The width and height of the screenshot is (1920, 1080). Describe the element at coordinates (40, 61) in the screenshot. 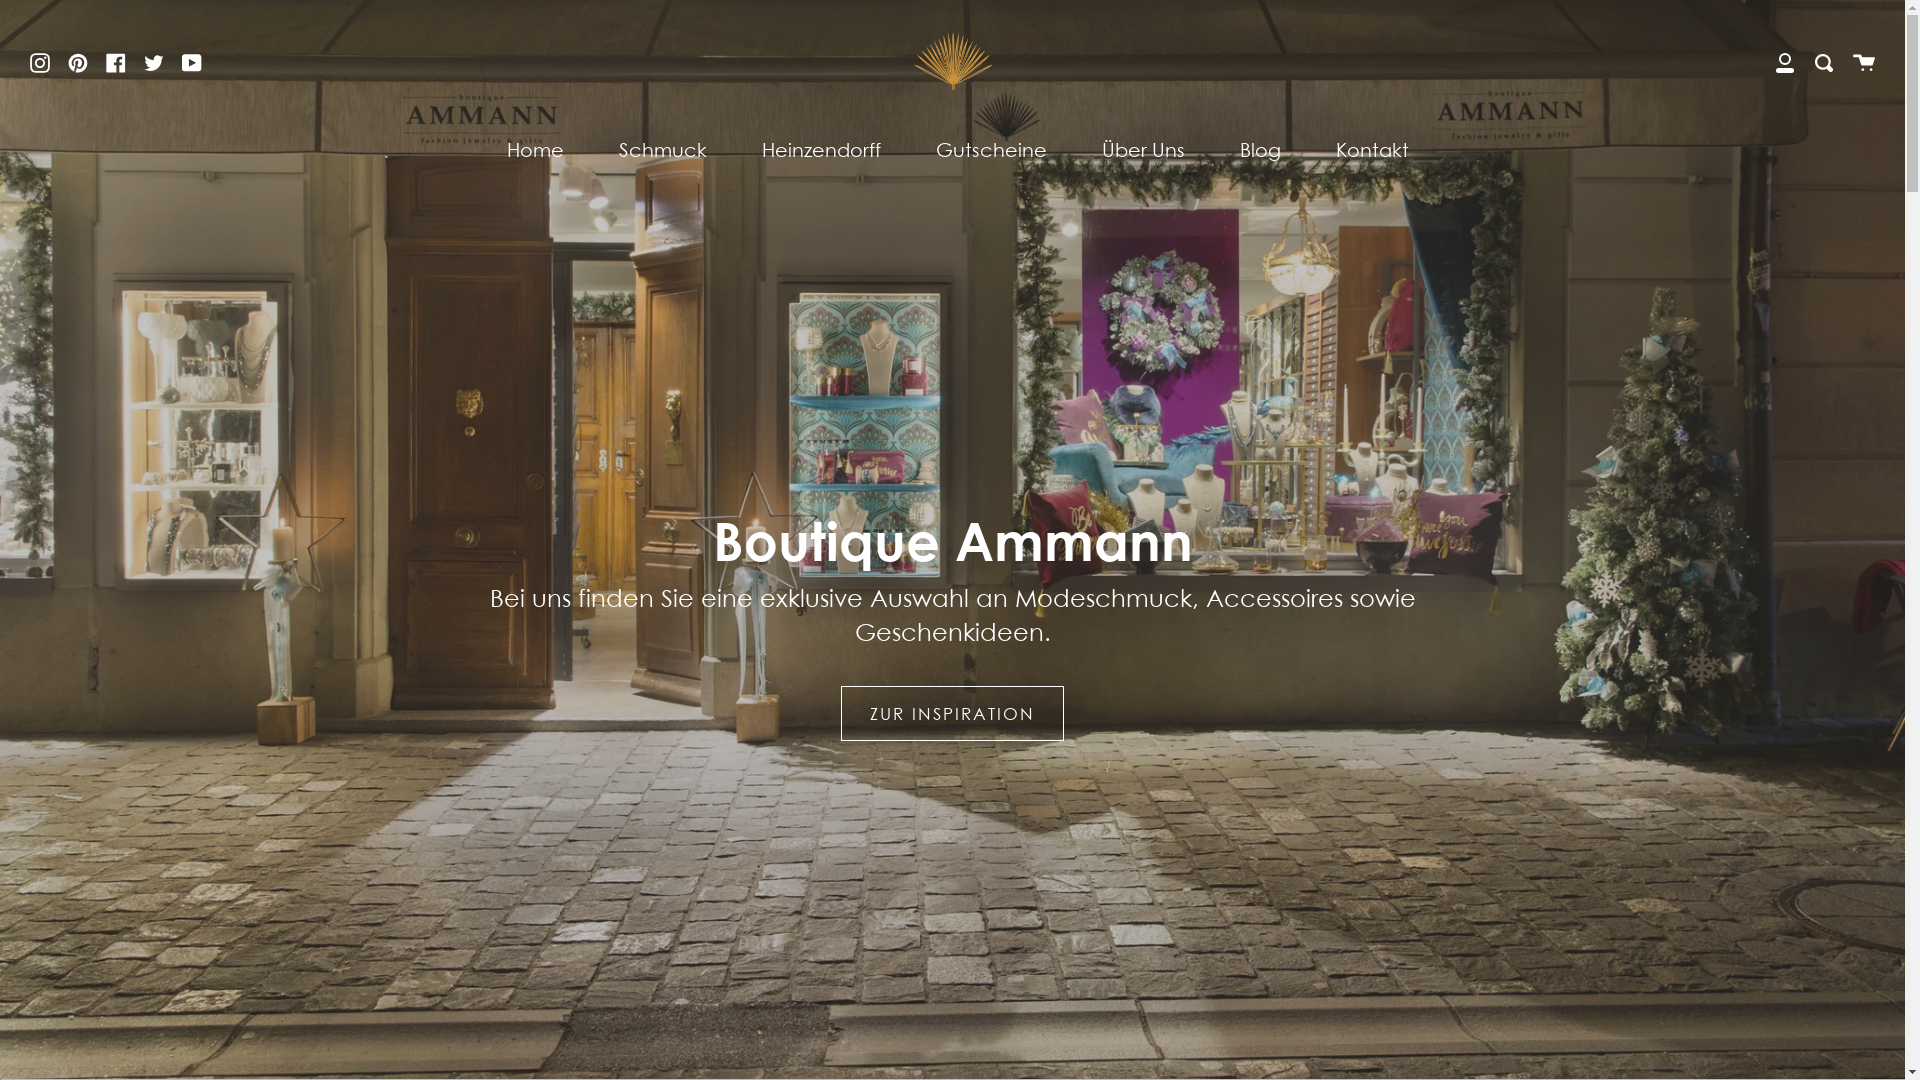

I see `Instagram` at that location.